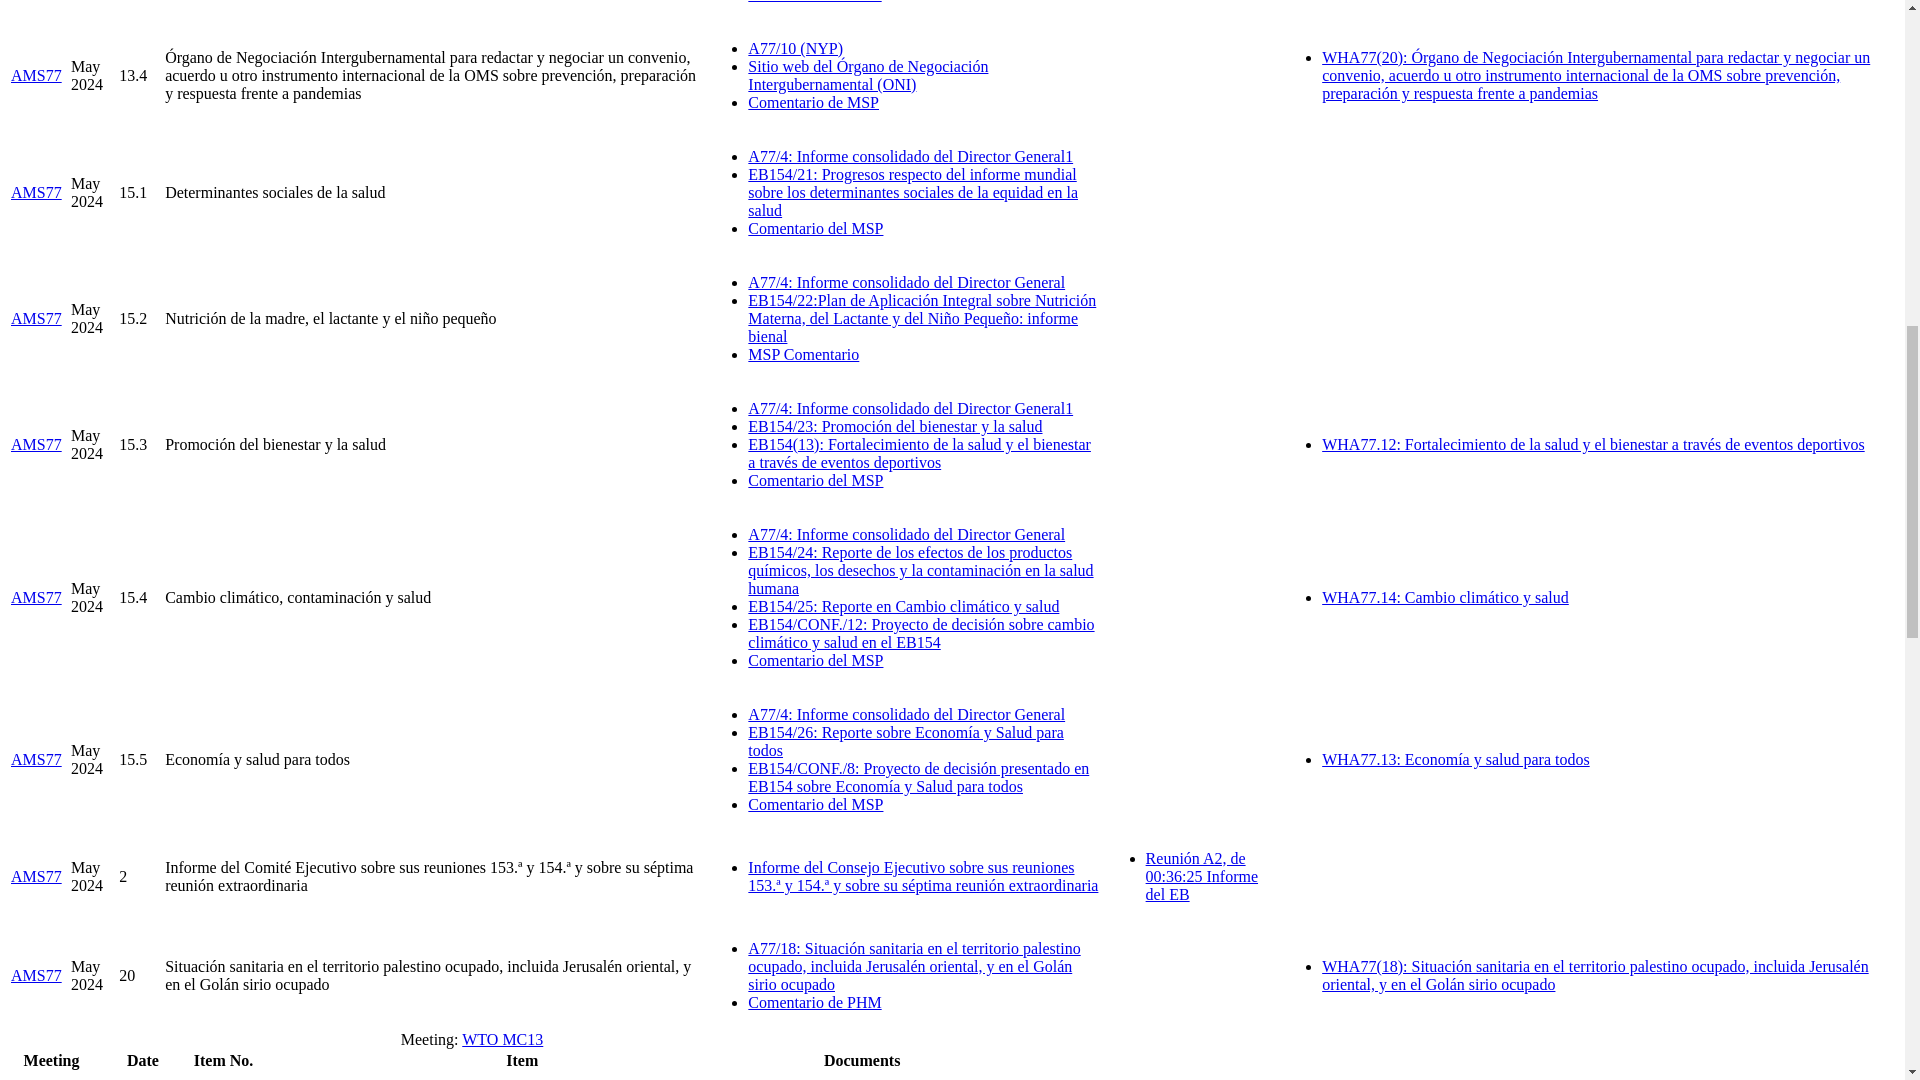 Image resolution: width=1920 pixels, height=1080 pixels. Describe the element at coordinates (803, 354) in the screenshot. I see `MSP Comentario` at that location.